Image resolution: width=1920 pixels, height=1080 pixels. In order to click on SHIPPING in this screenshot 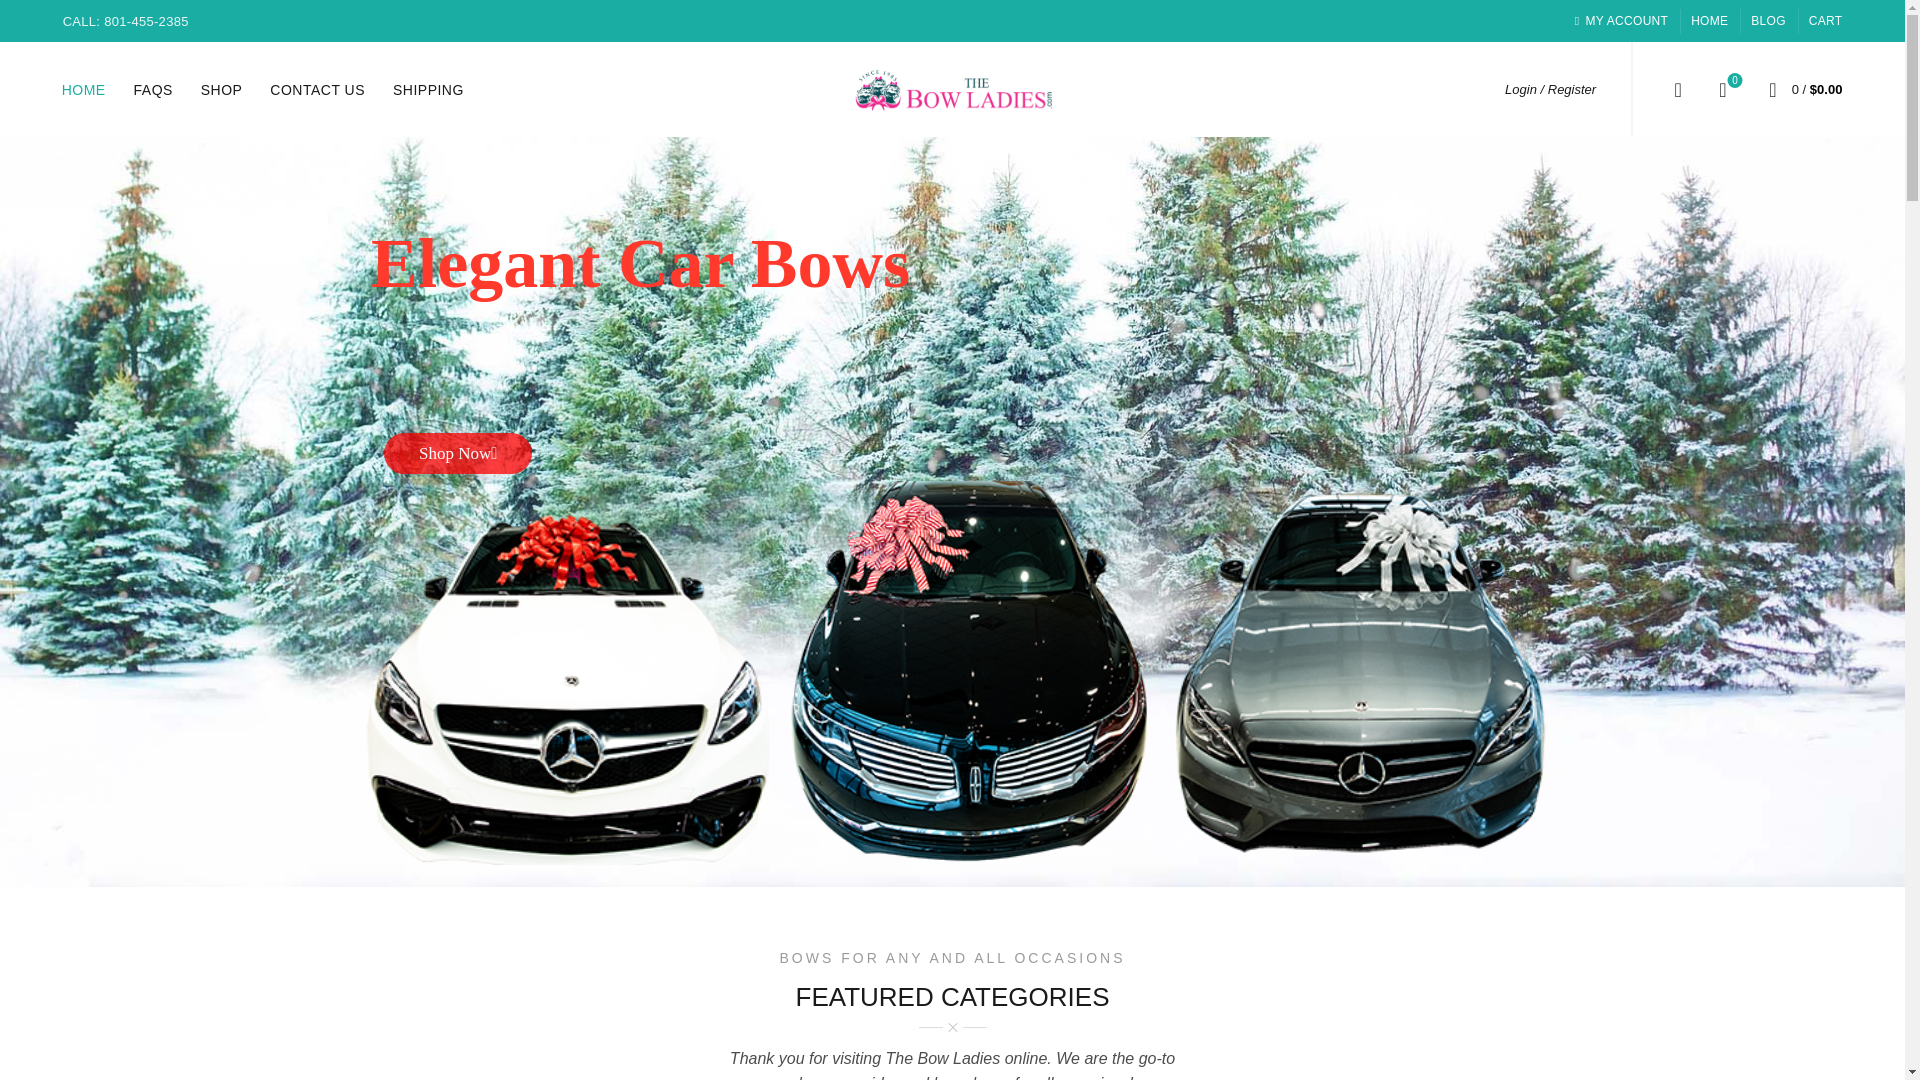, I will do `click(1722, 88)`.